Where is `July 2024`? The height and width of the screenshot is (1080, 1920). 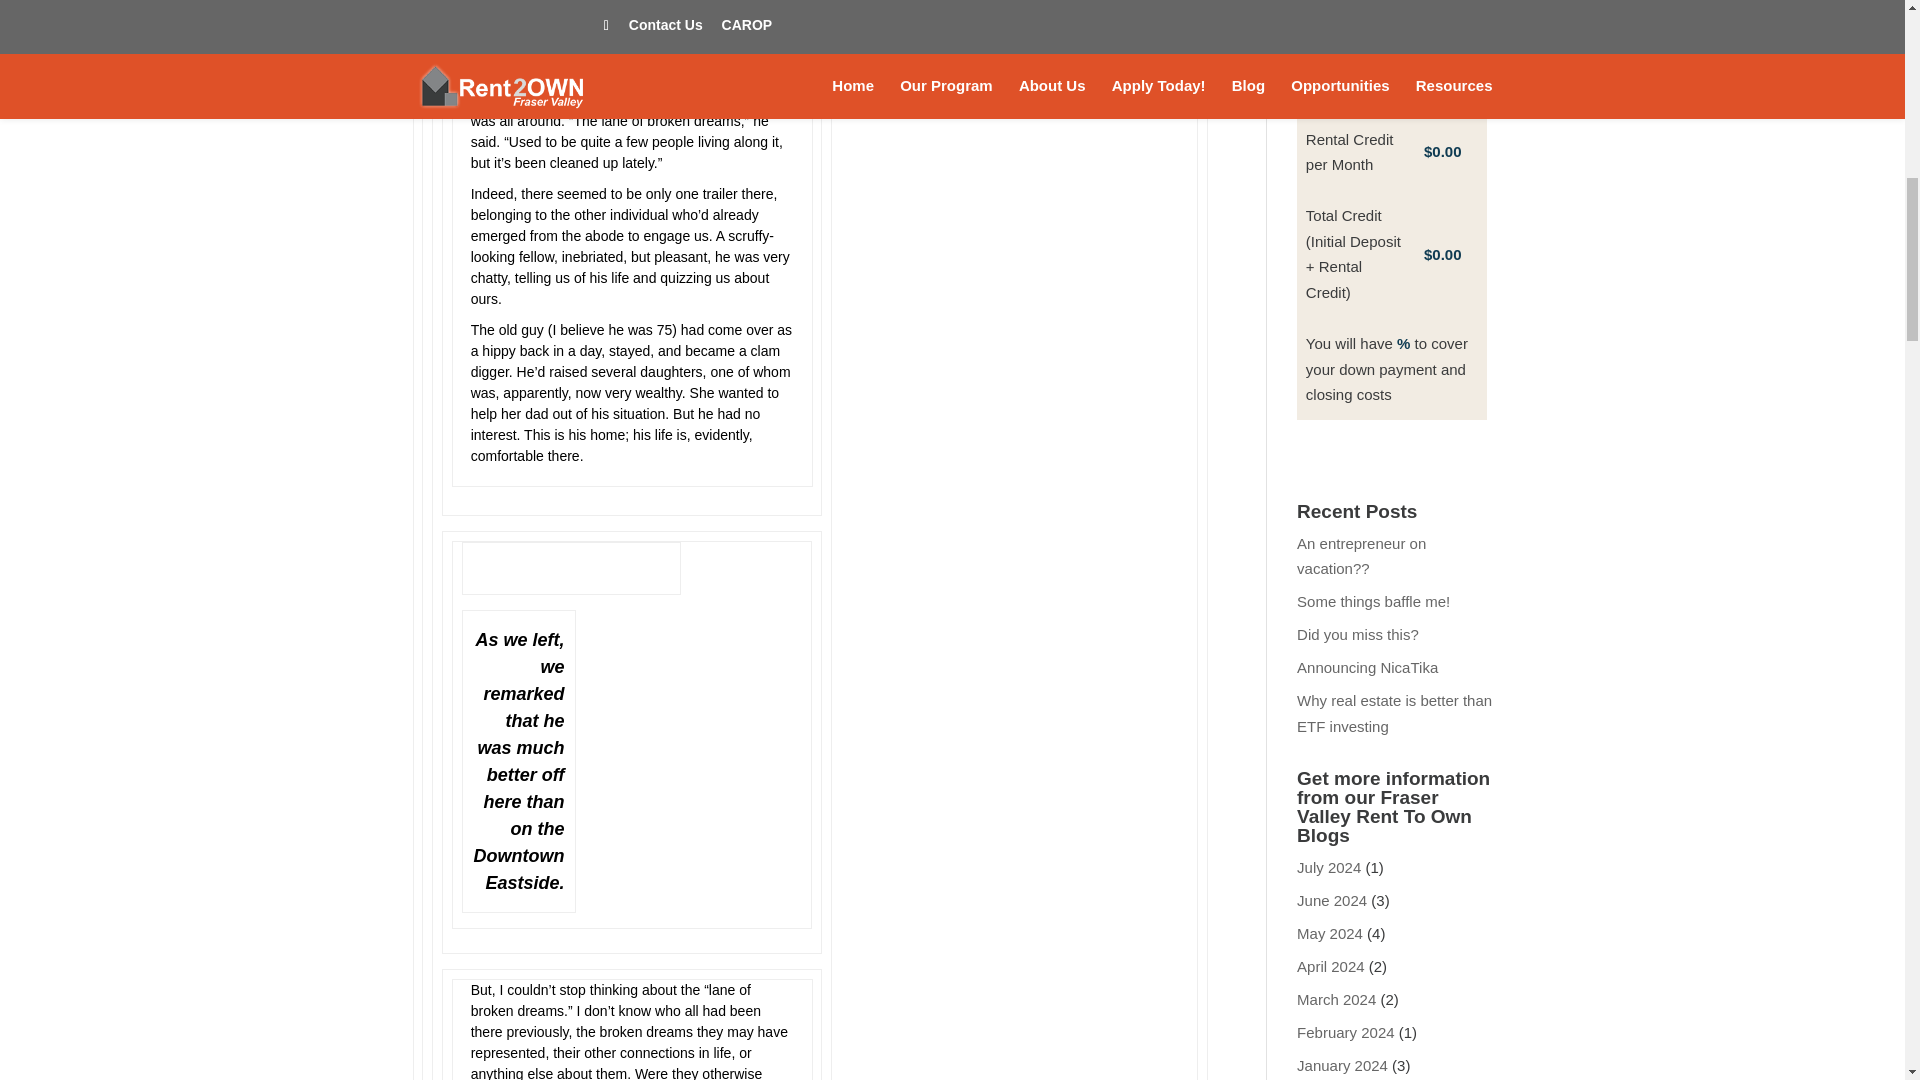 July 2024 is located at coordinates (1329, 866).